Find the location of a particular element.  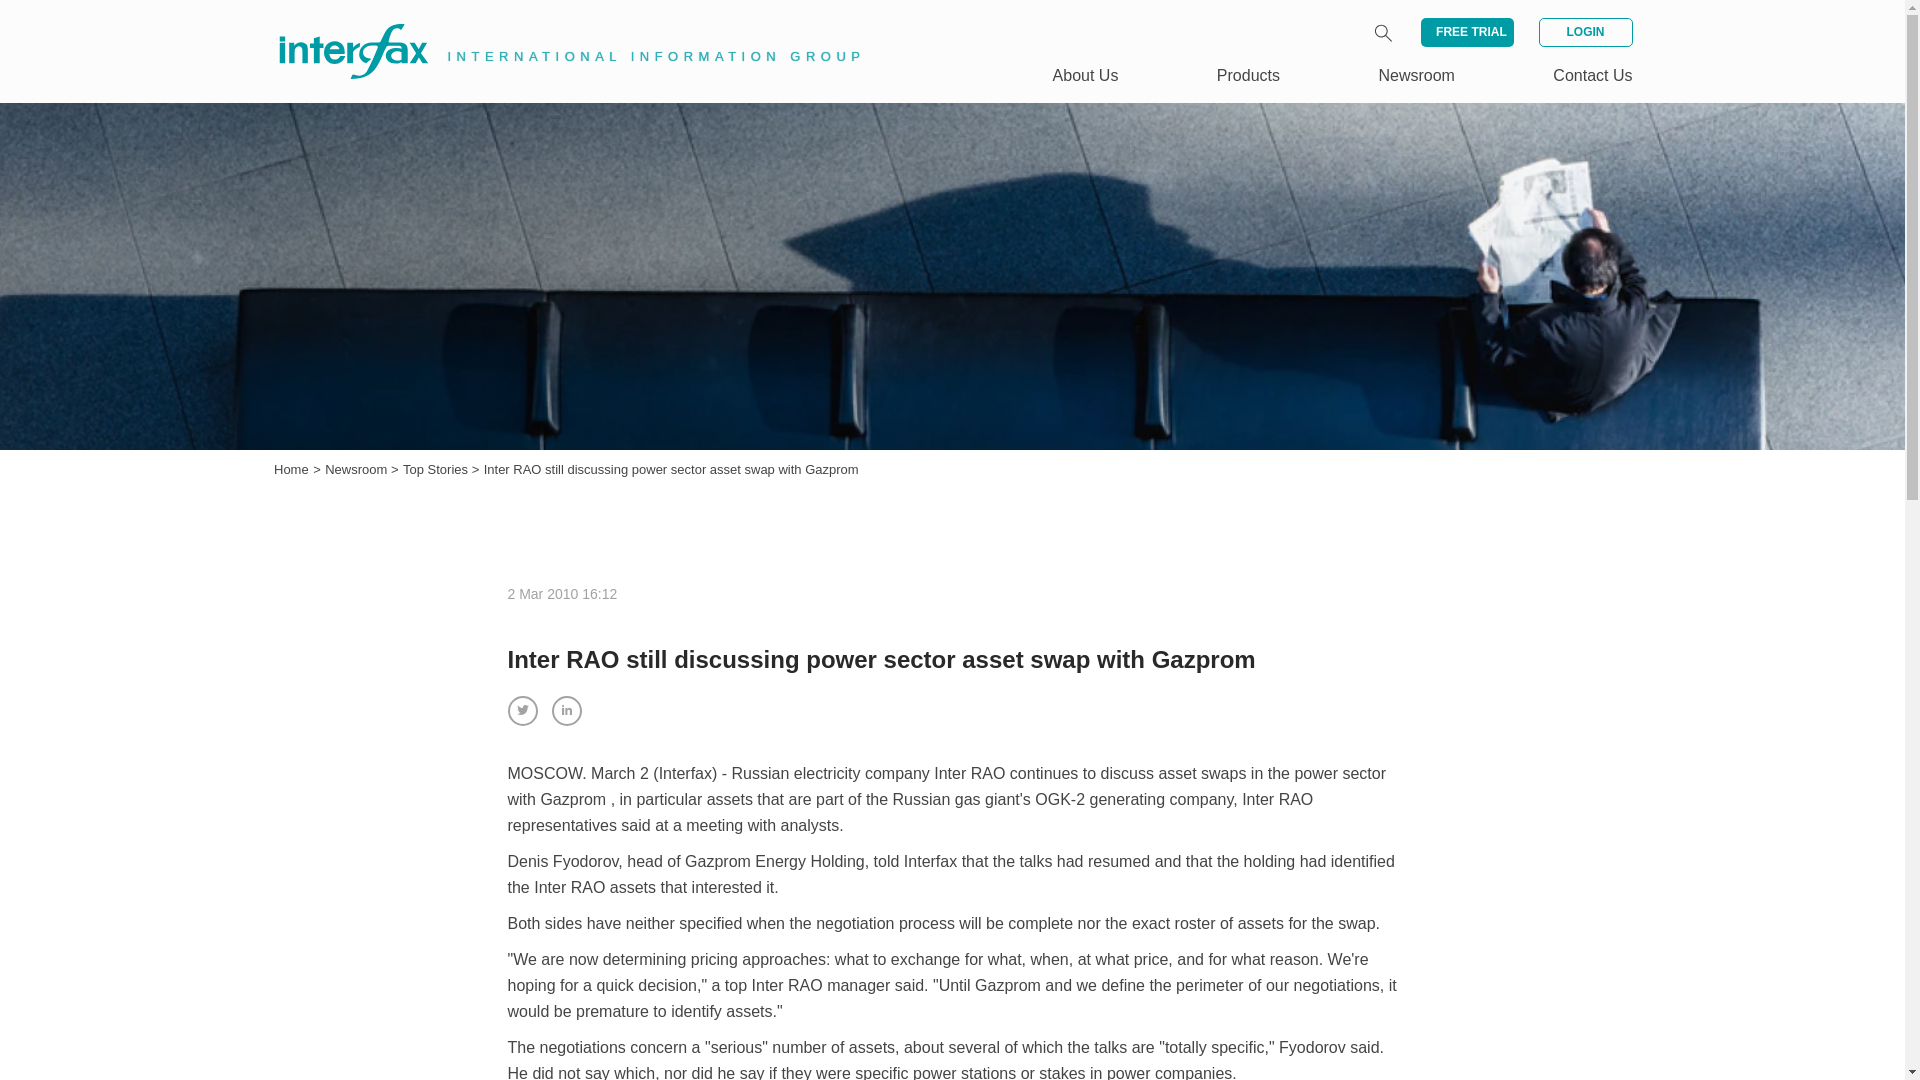

Top Stories is located at coordinates (438, 470).